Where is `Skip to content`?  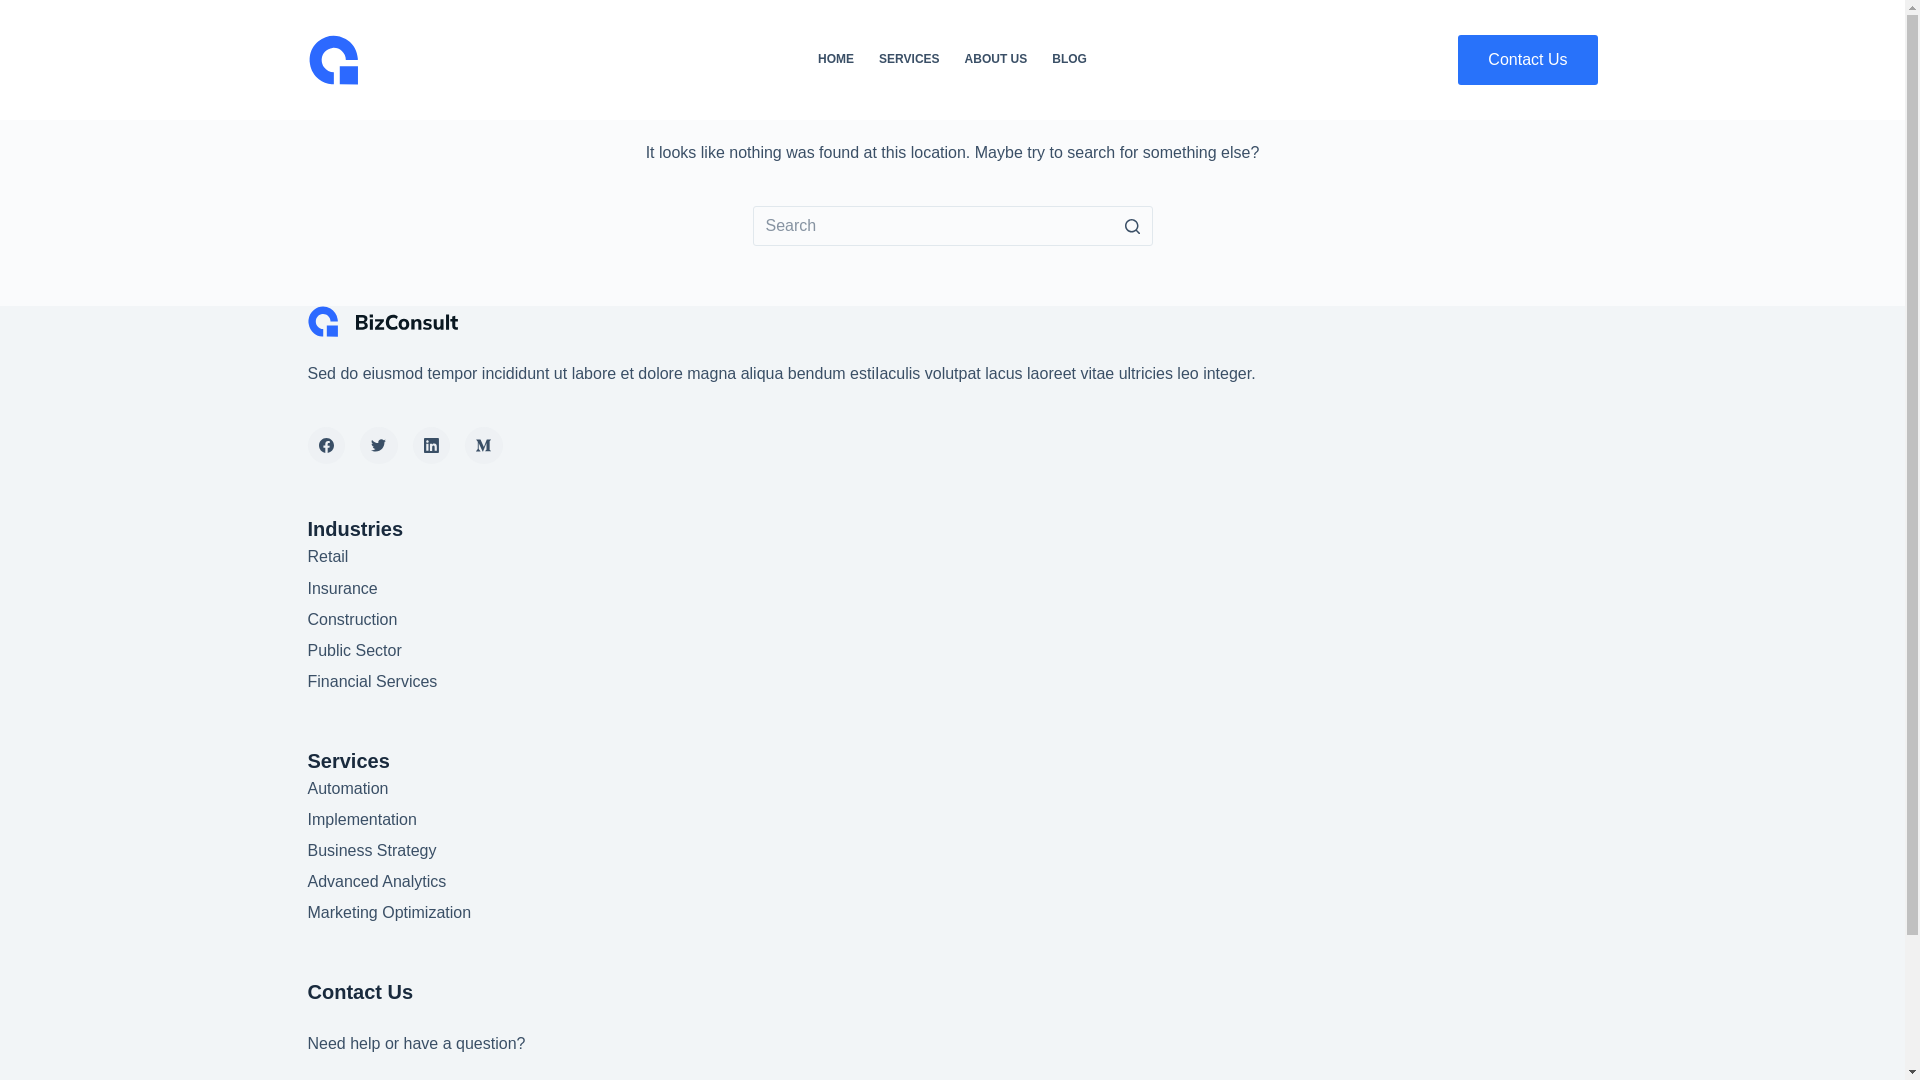
Skip to content is located at coordinates (20, 10).